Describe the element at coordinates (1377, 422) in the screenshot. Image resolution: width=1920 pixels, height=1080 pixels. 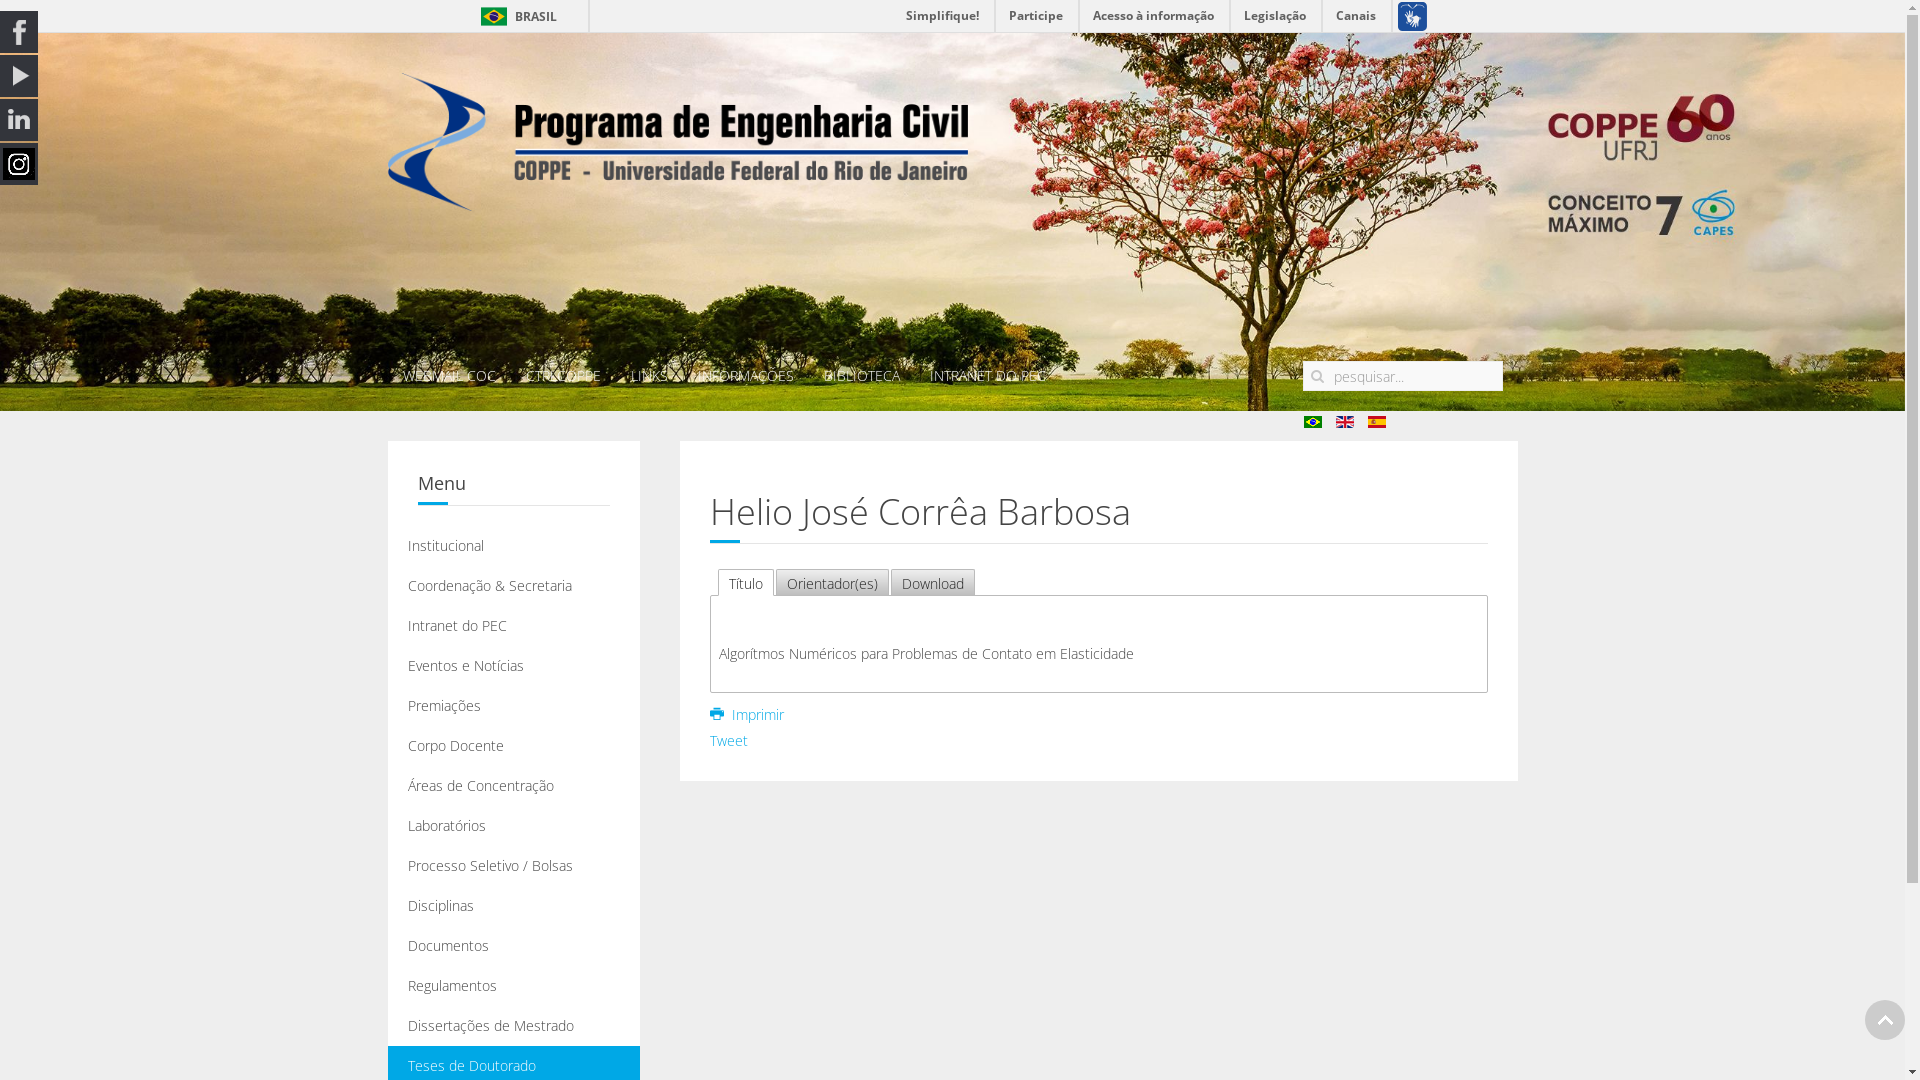
I see `es` at that location.